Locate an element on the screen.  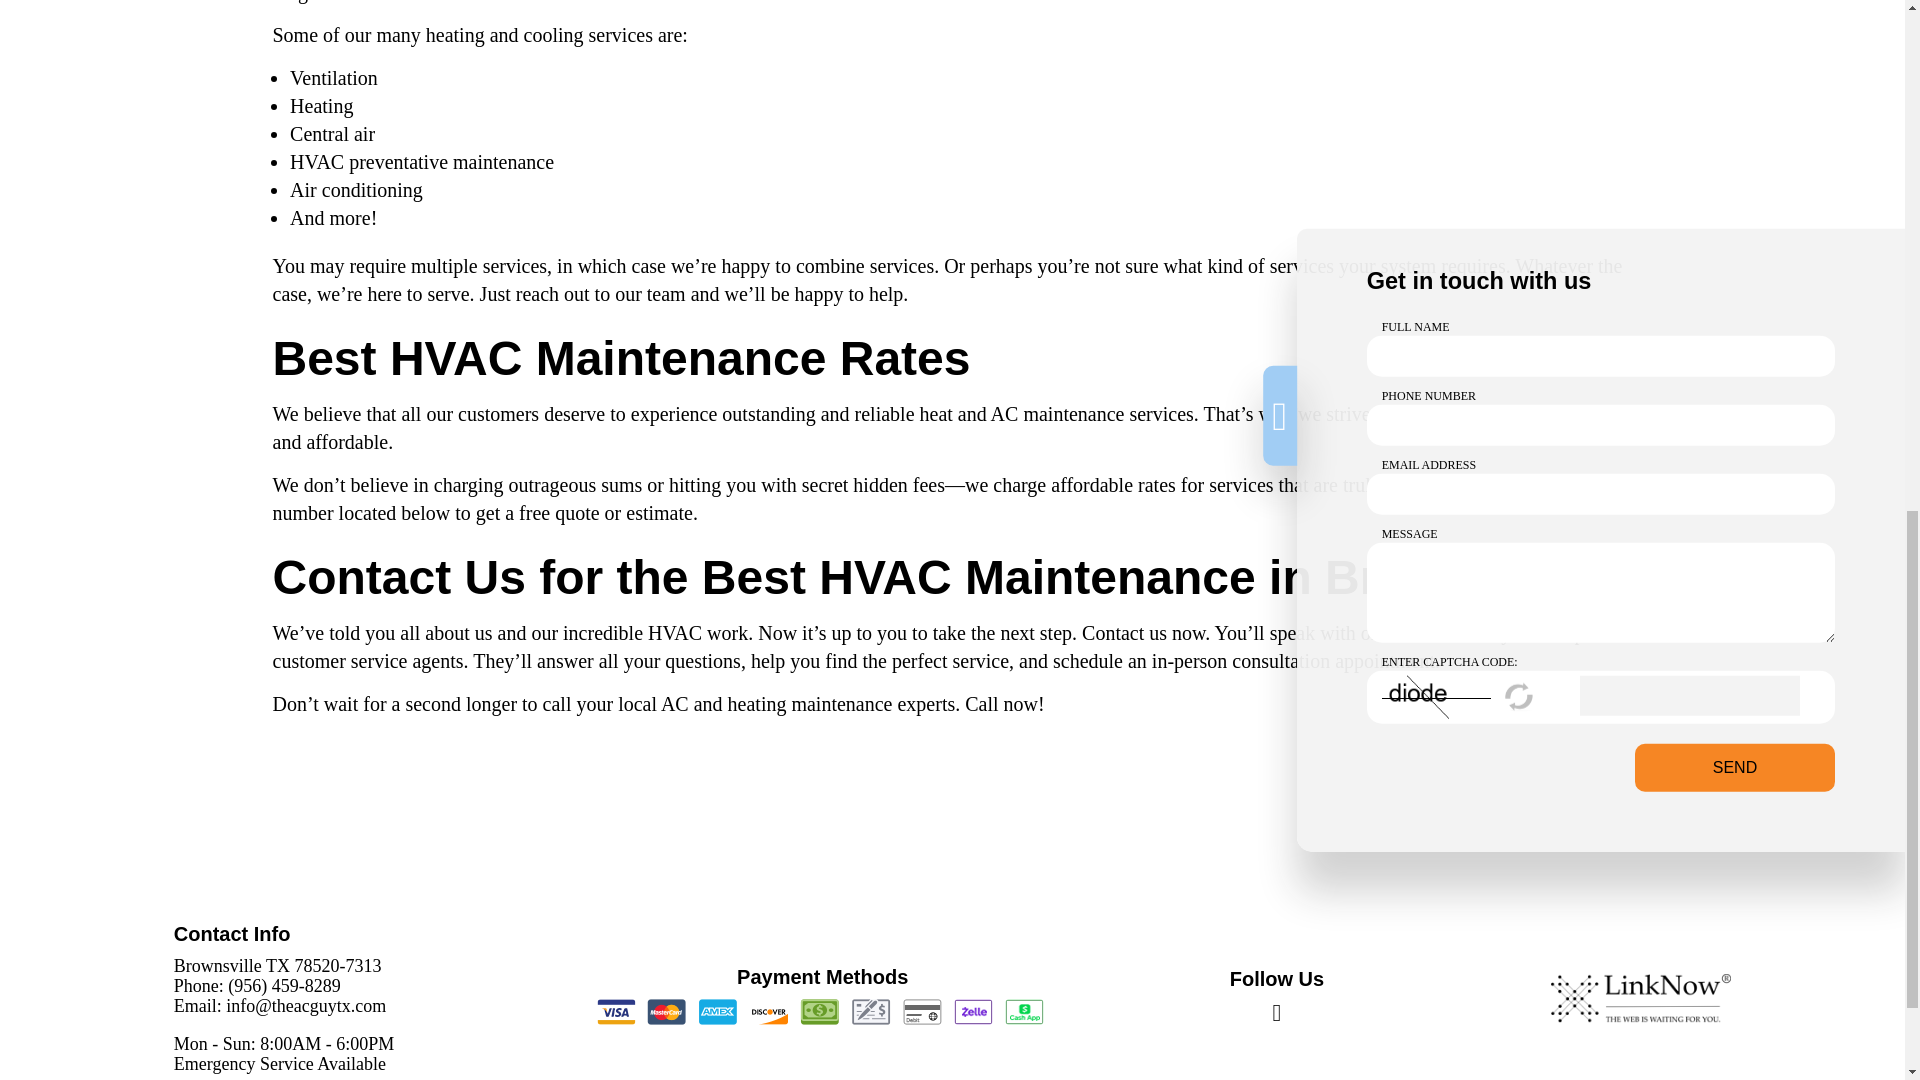
Check is located at coordinates (871, 1012).